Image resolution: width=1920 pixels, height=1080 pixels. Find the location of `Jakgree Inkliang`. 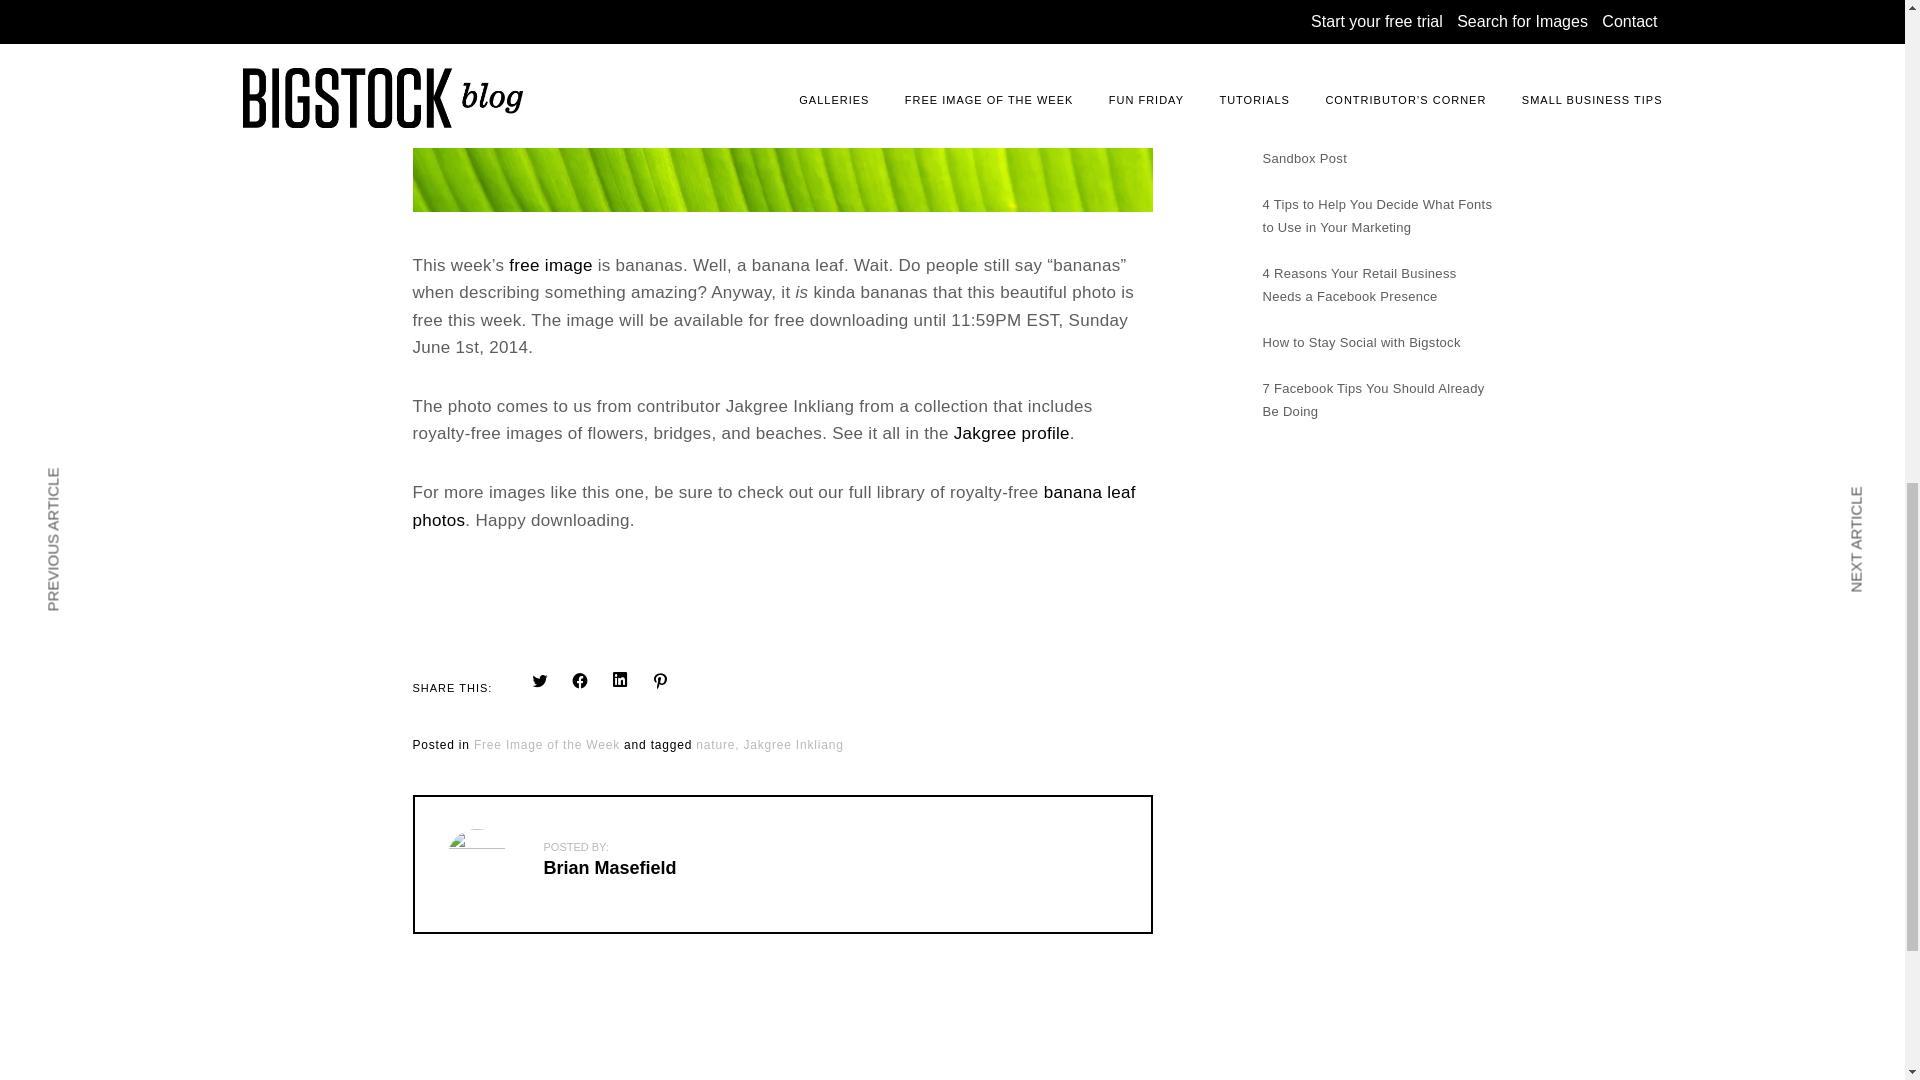

Jakgree Inkliang is located at coordinates (792, 744).